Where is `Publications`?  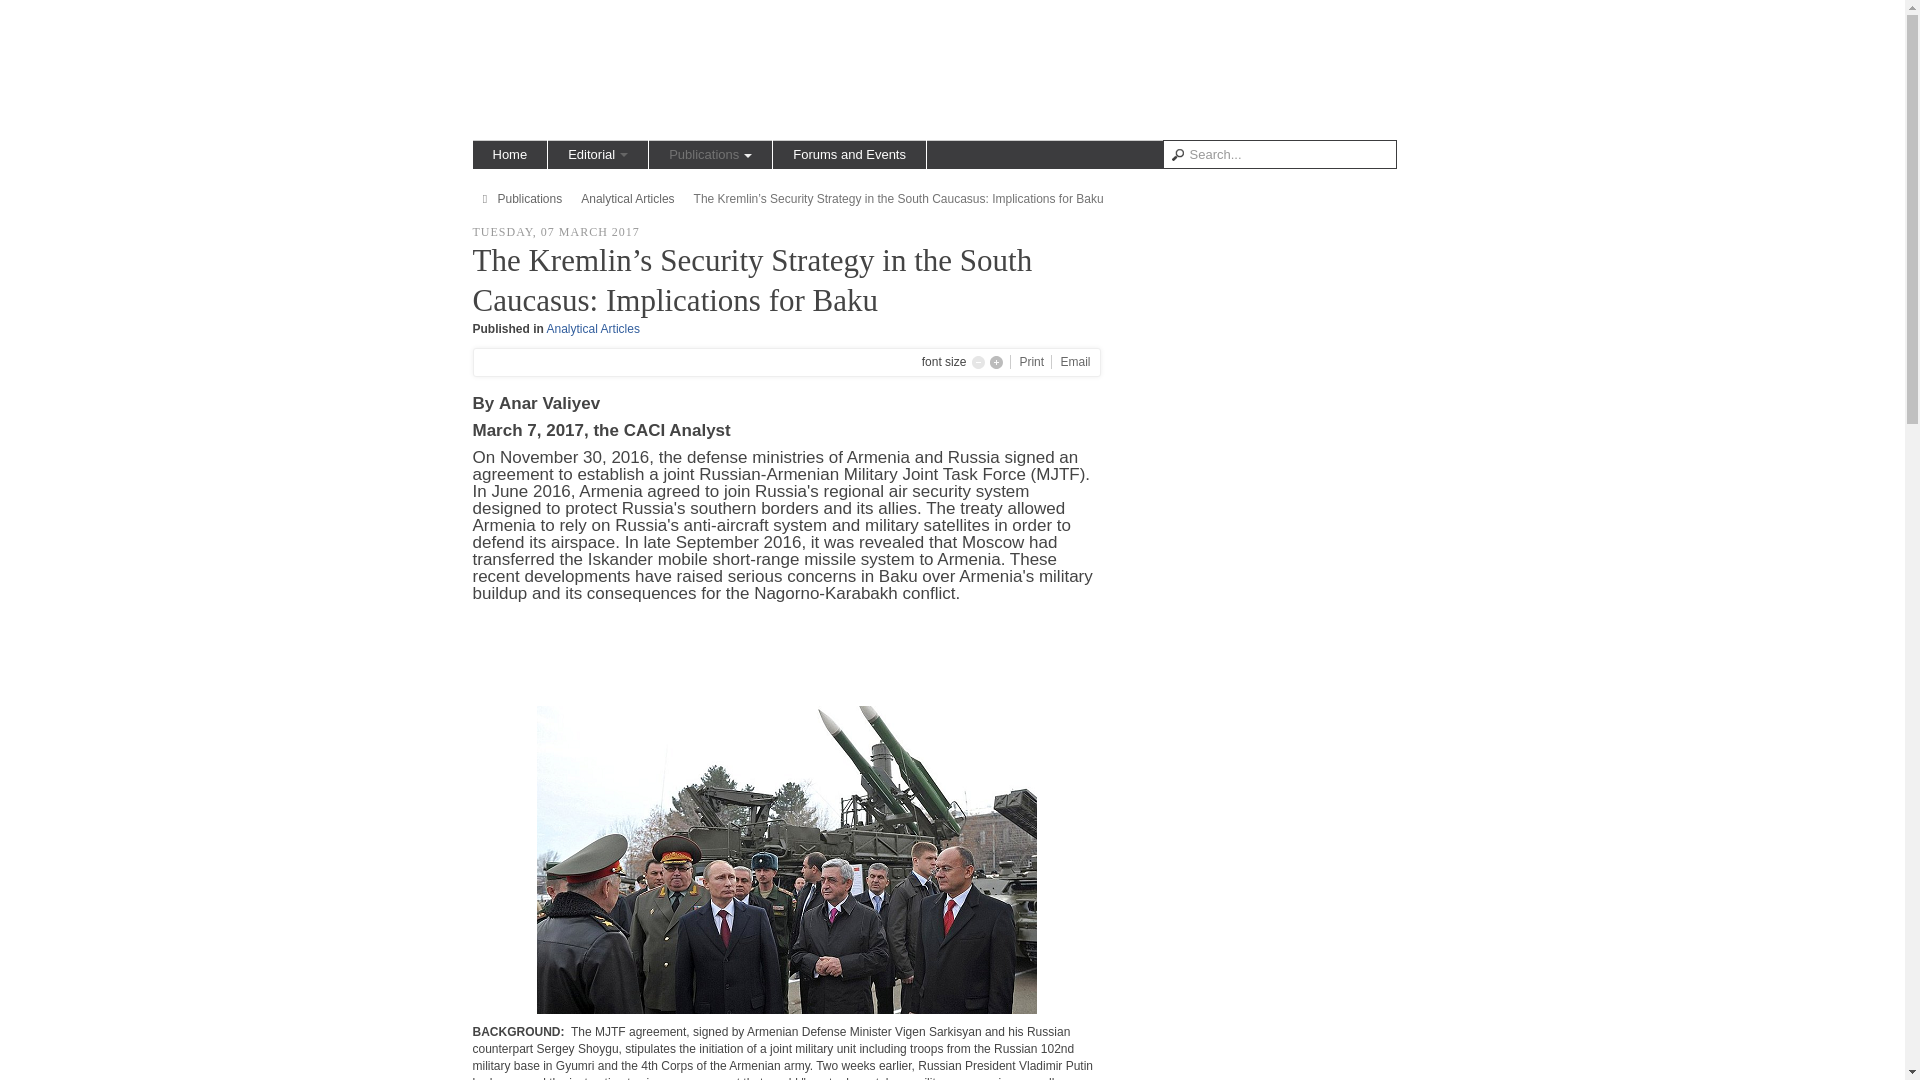 Publications is located at coordinates (710, 154).